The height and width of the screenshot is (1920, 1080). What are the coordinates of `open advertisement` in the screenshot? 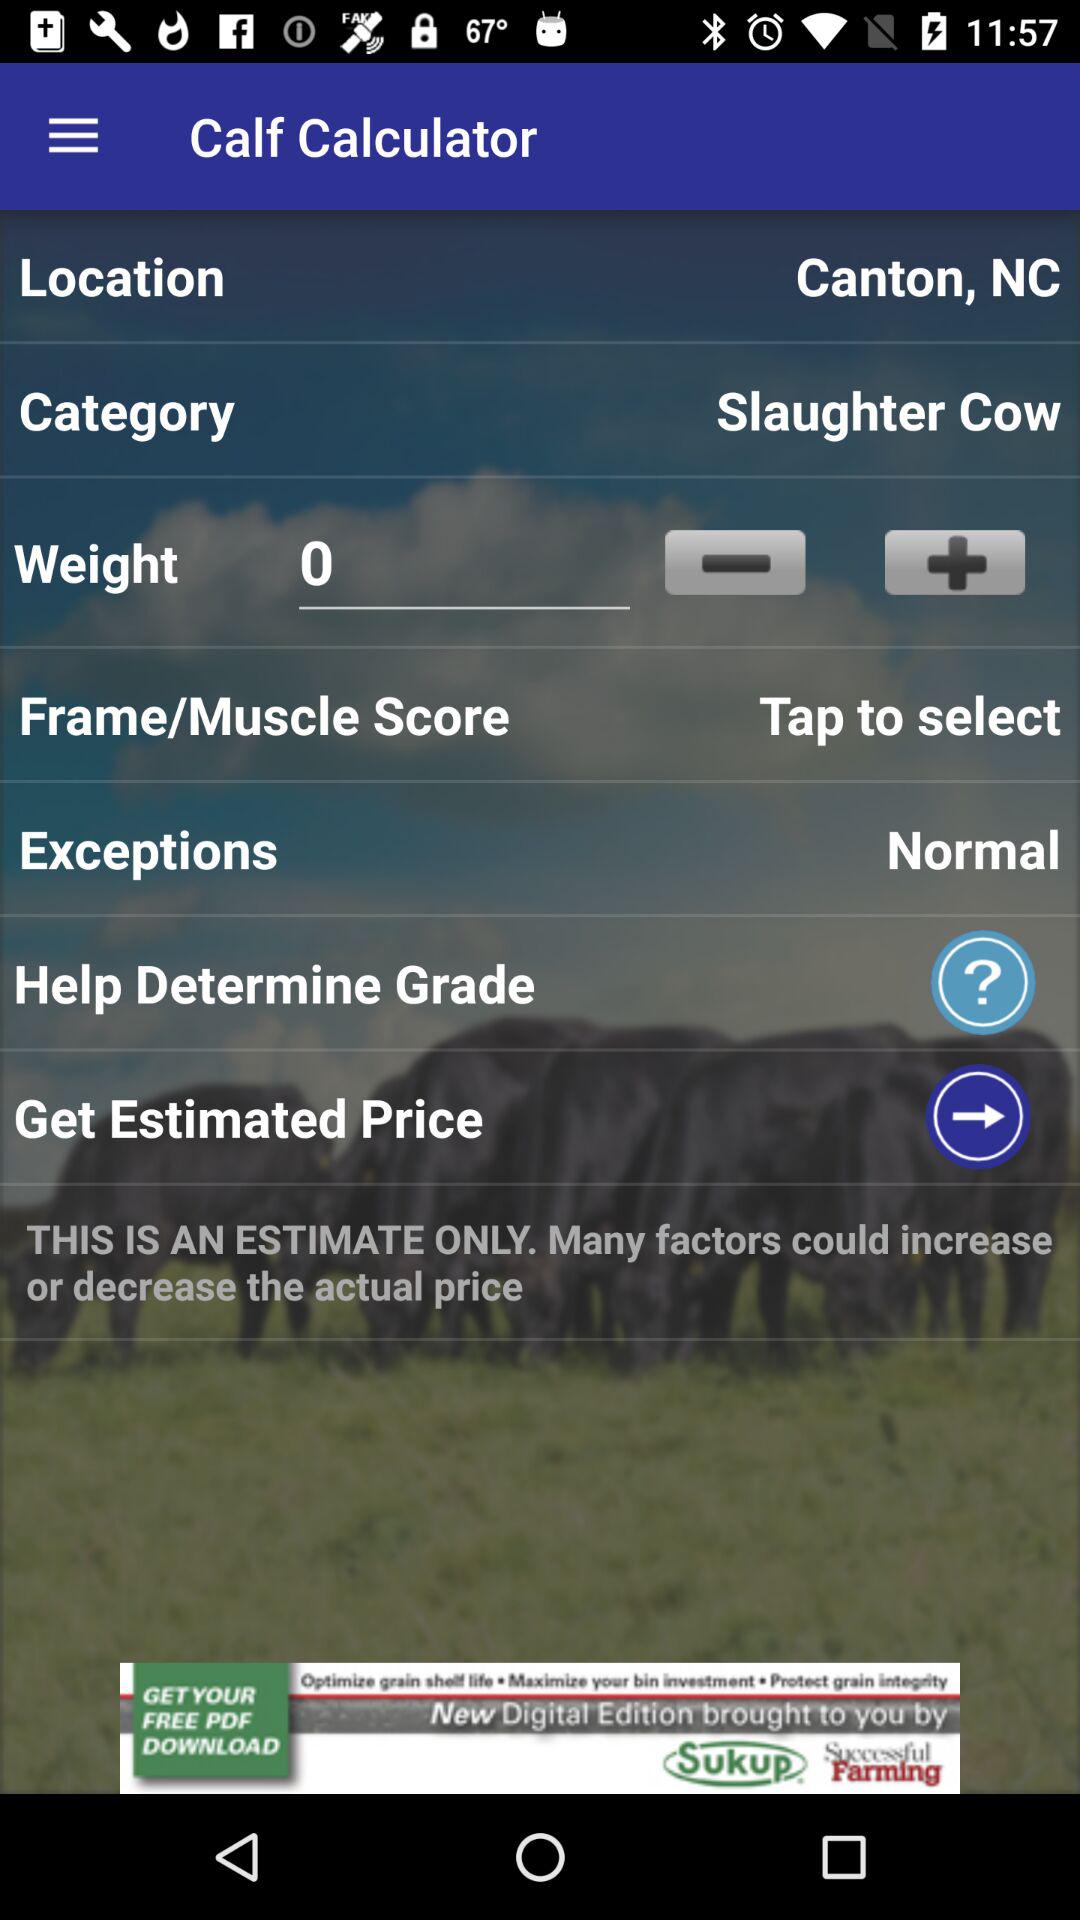 It's located at (540, 1728).